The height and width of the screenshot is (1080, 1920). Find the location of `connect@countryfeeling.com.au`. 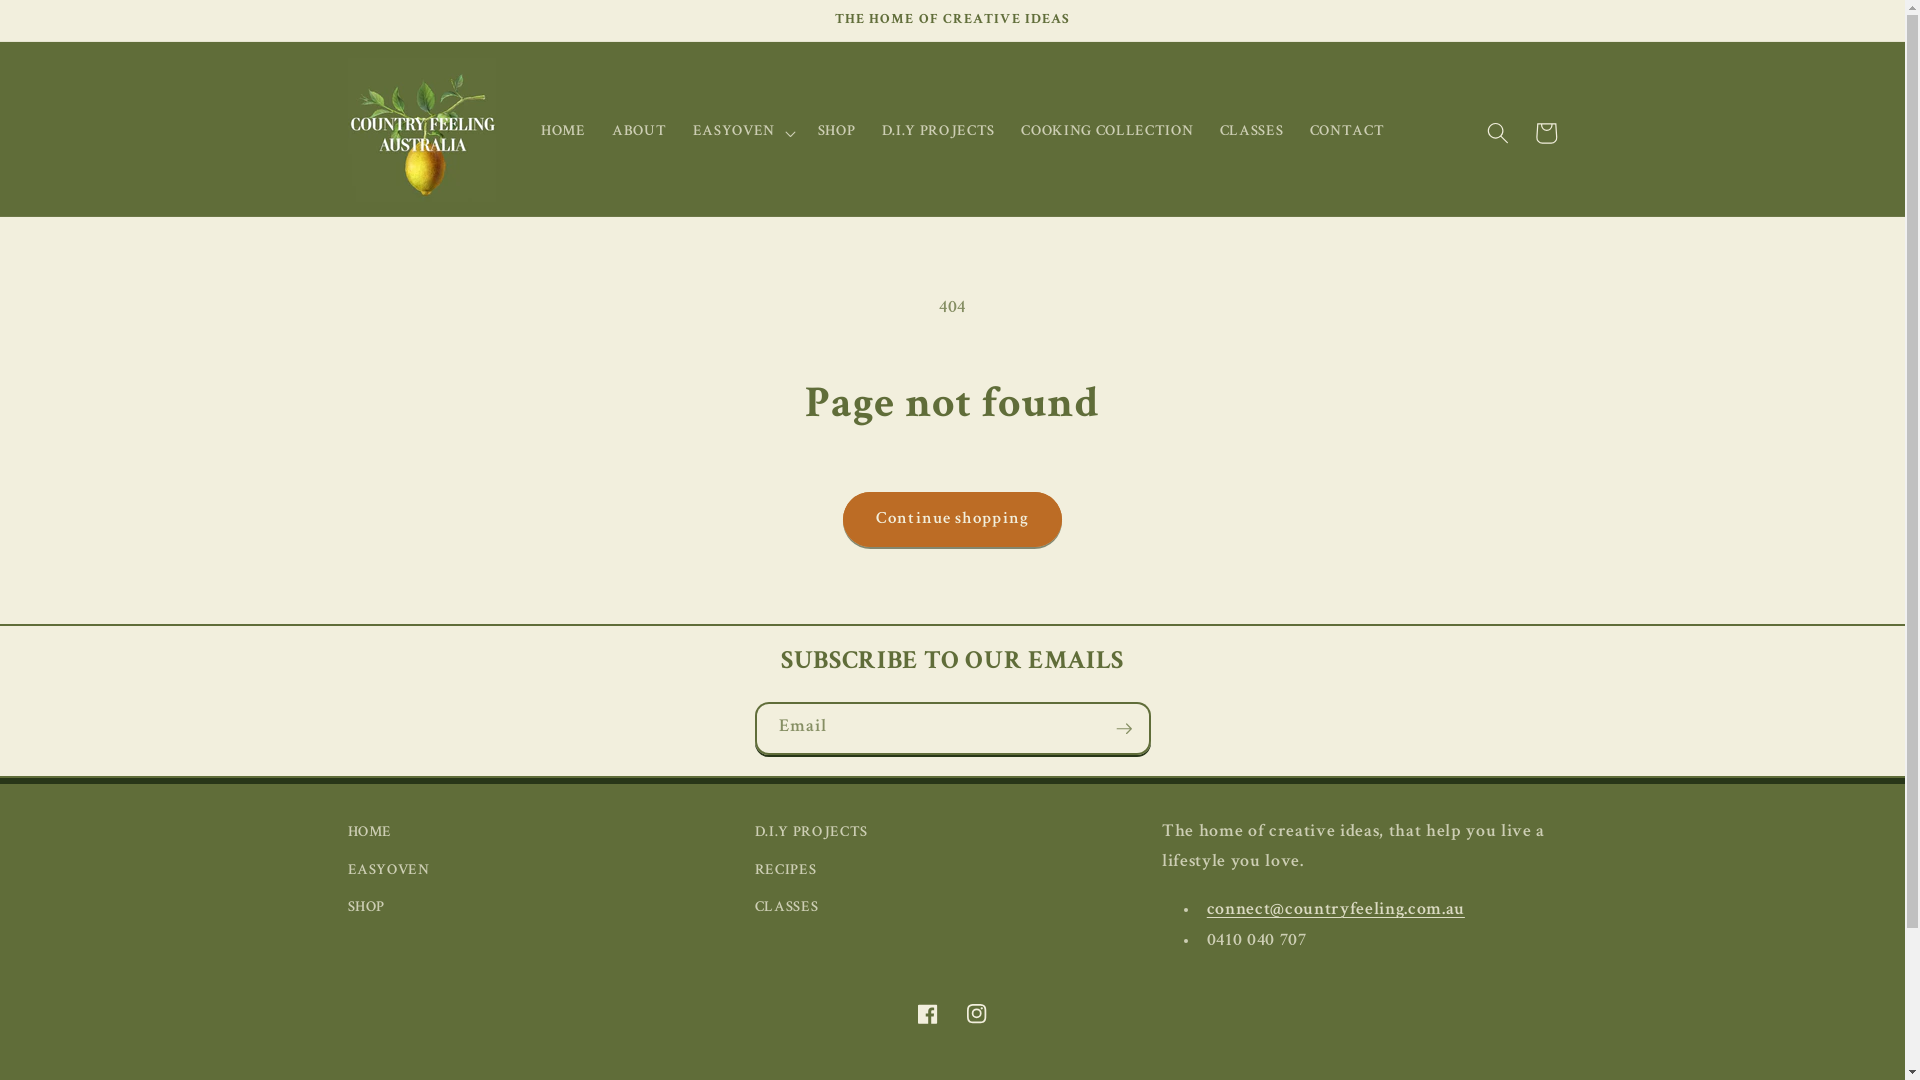

connect@countryfeeling.com.au is located at coordinates (1336, 910).